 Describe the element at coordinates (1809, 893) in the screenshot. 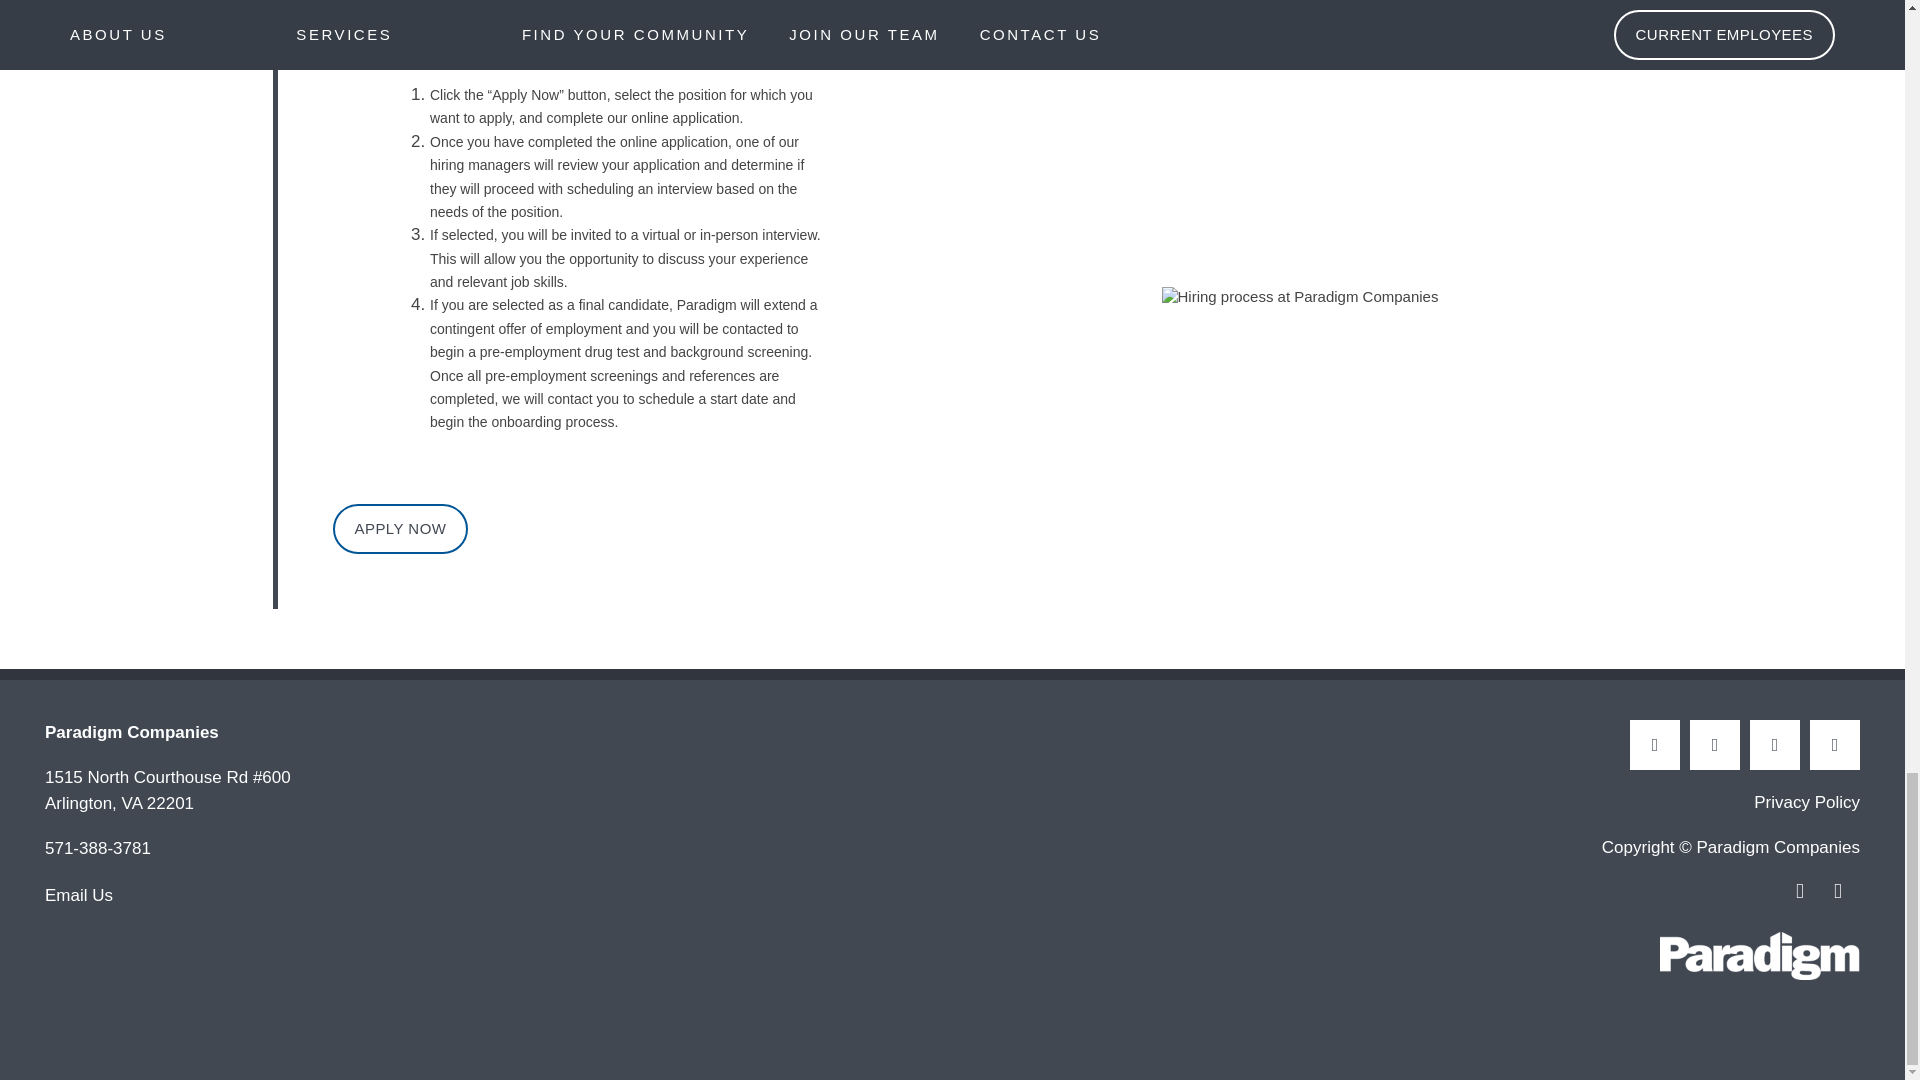

I see `Equal Opportunity Housing` at that location.